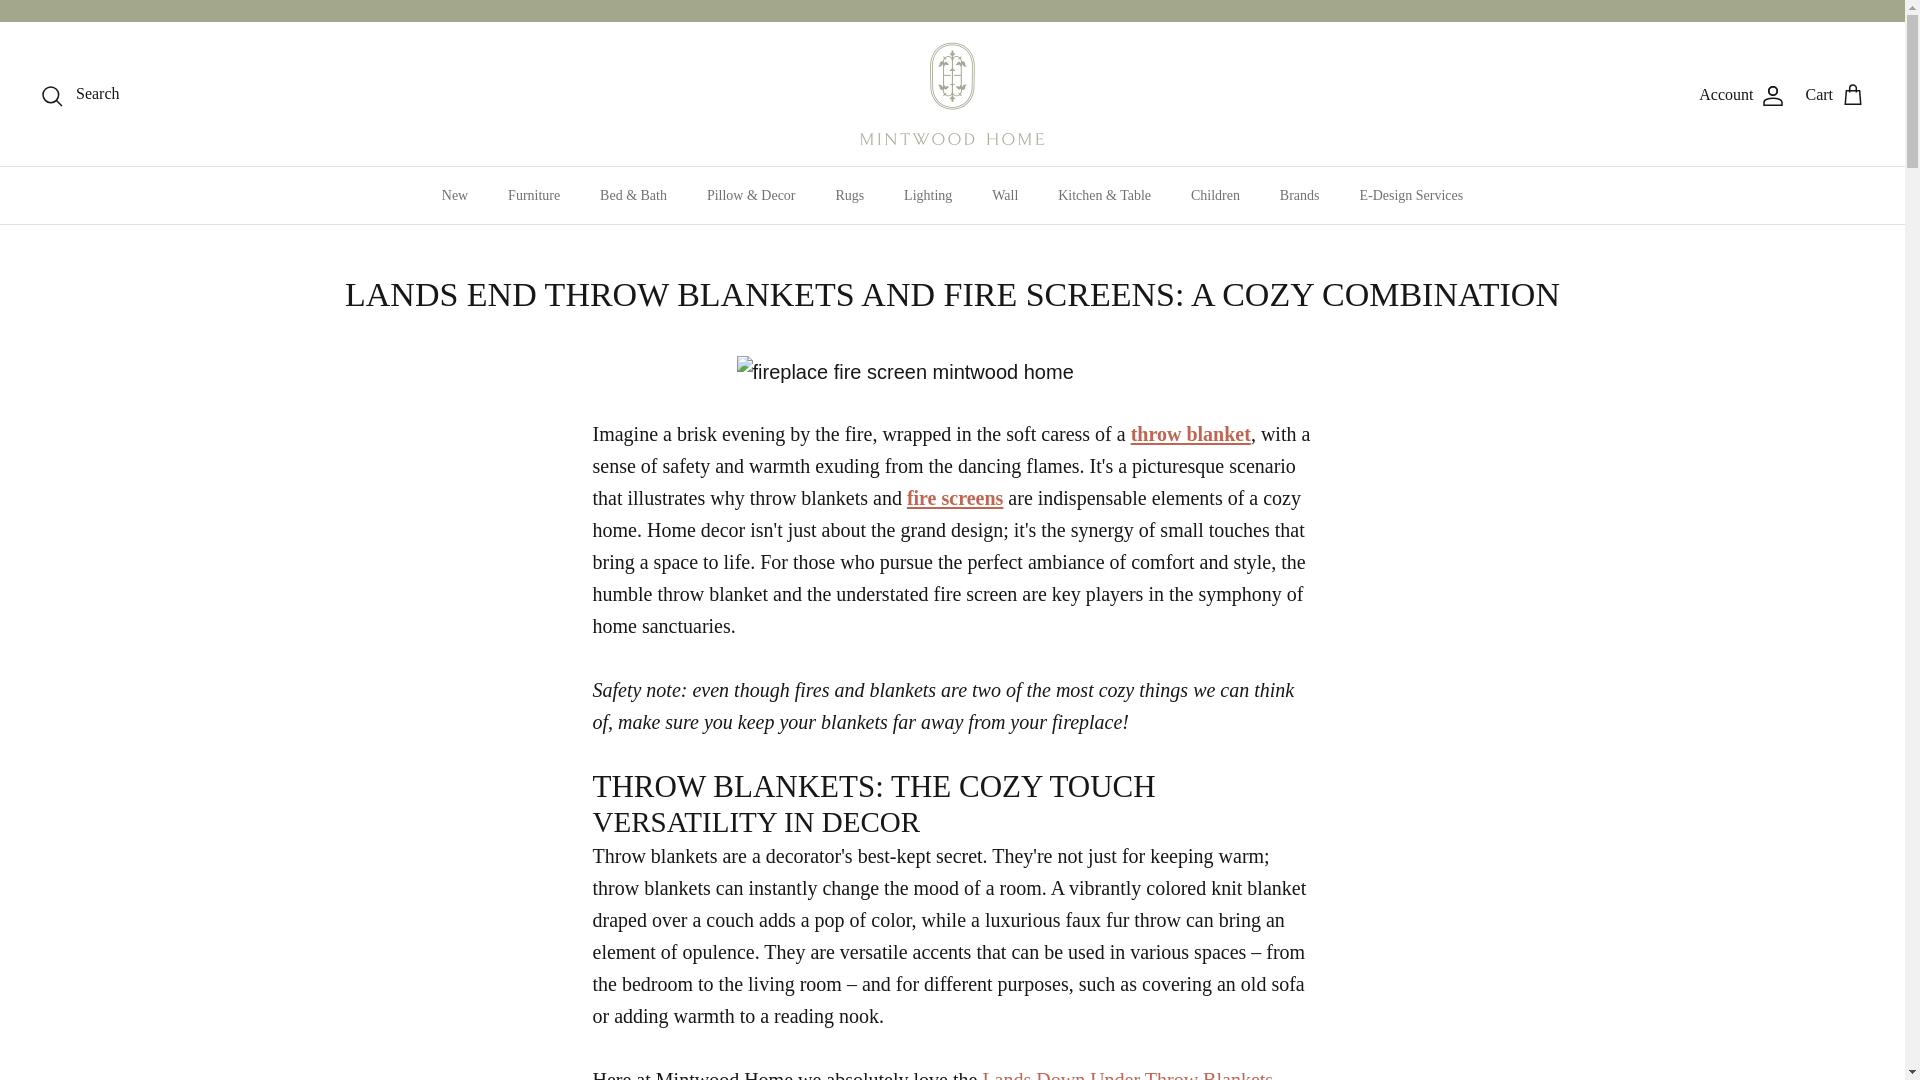 The image size is (1920, 1080). Describe the element at coordinates (80, 94) in the screenshot. I see `Search` at that location.